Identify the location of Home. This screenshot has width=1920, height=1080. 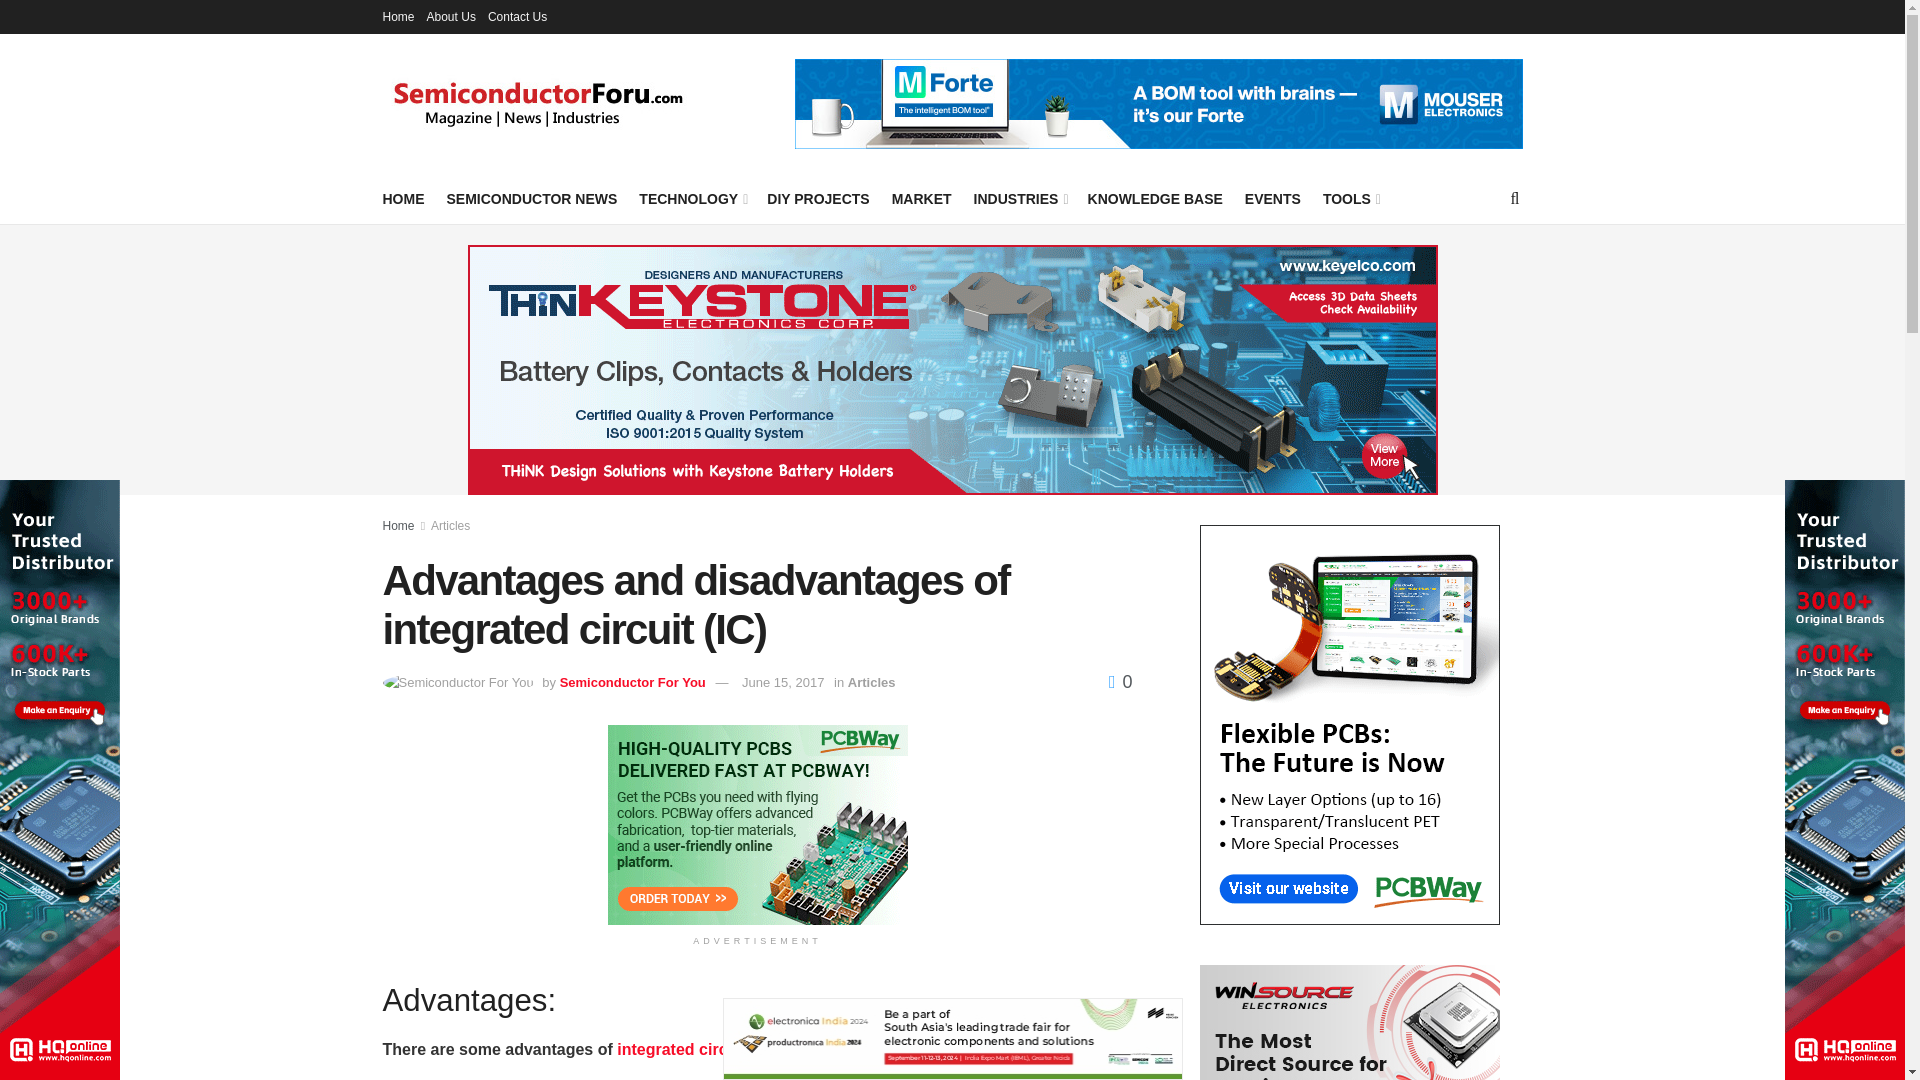
(398, 16).